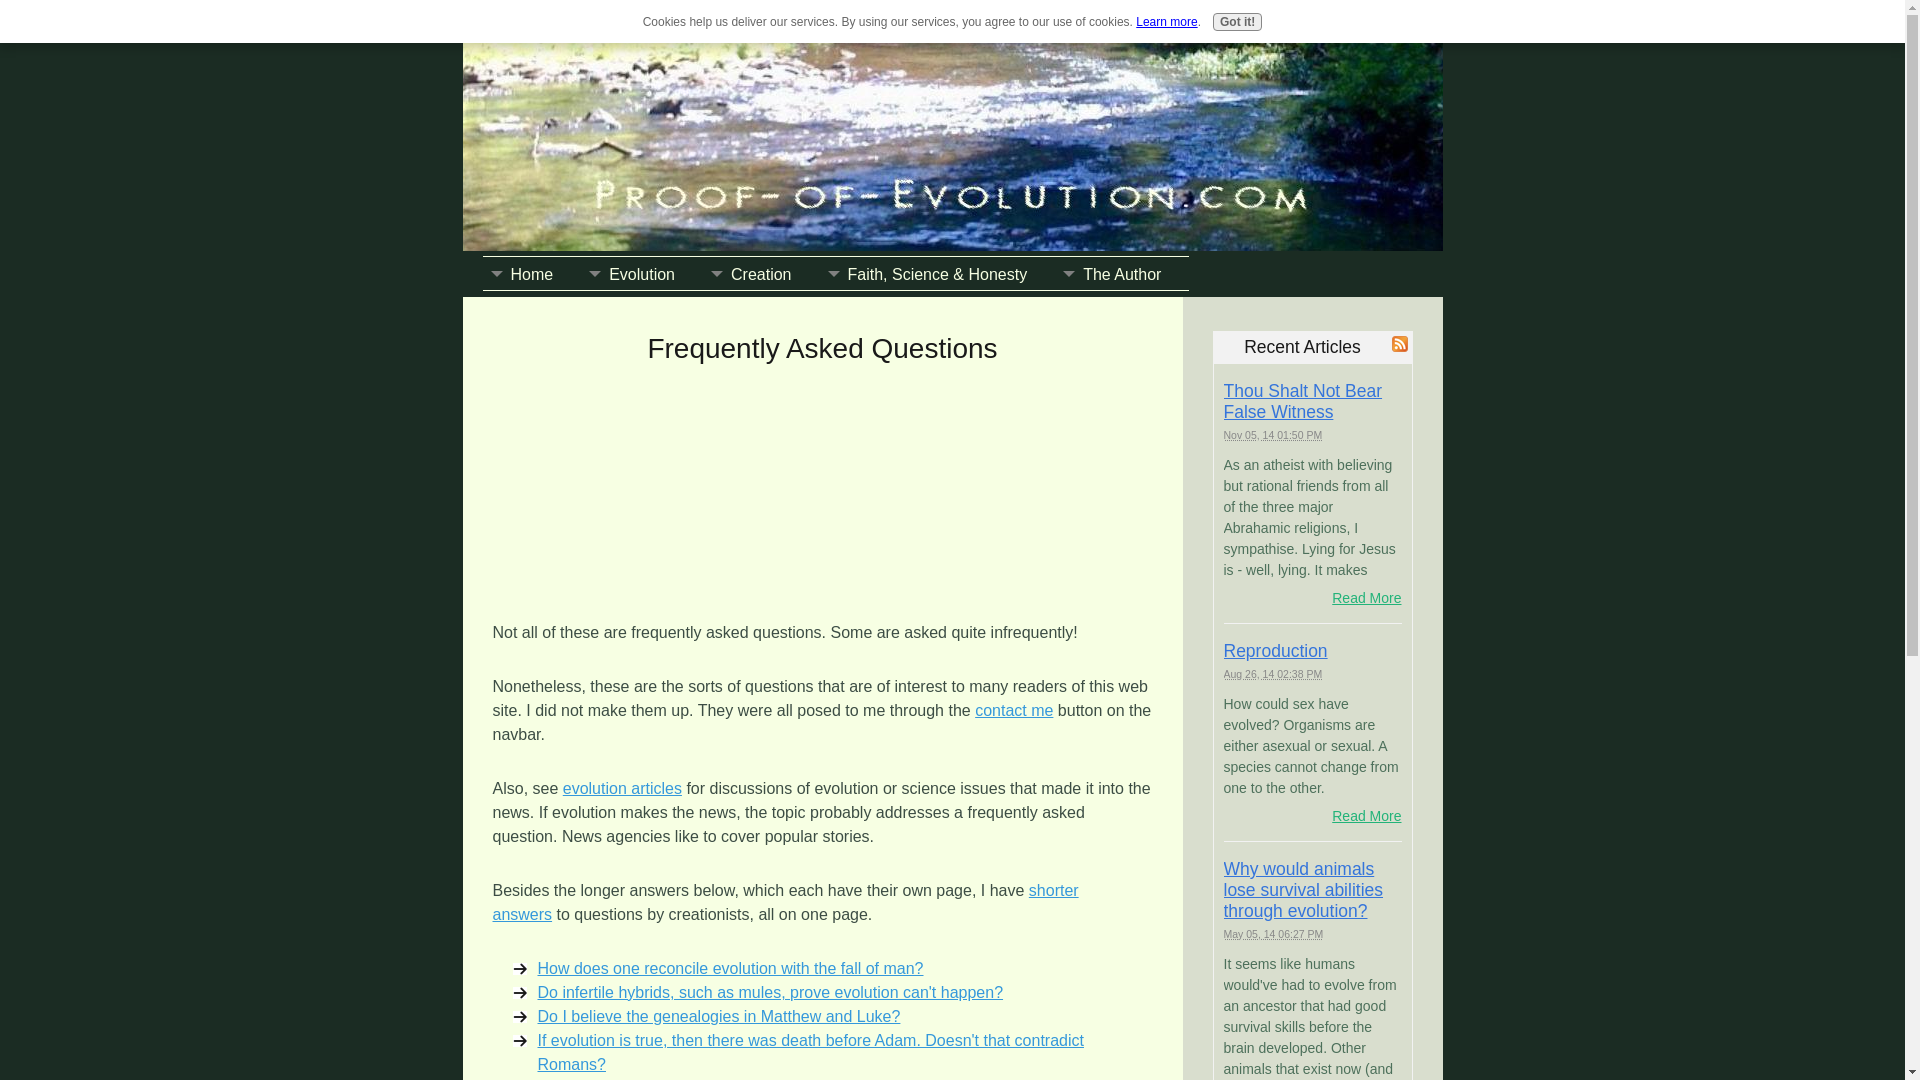 This screenshot has width=1920, height=1080. What do you see at coordinates (1273, 434) in the screenshot?
I see `2014-11-05T13:50:59-0500` at bounding box center [1273, 434].